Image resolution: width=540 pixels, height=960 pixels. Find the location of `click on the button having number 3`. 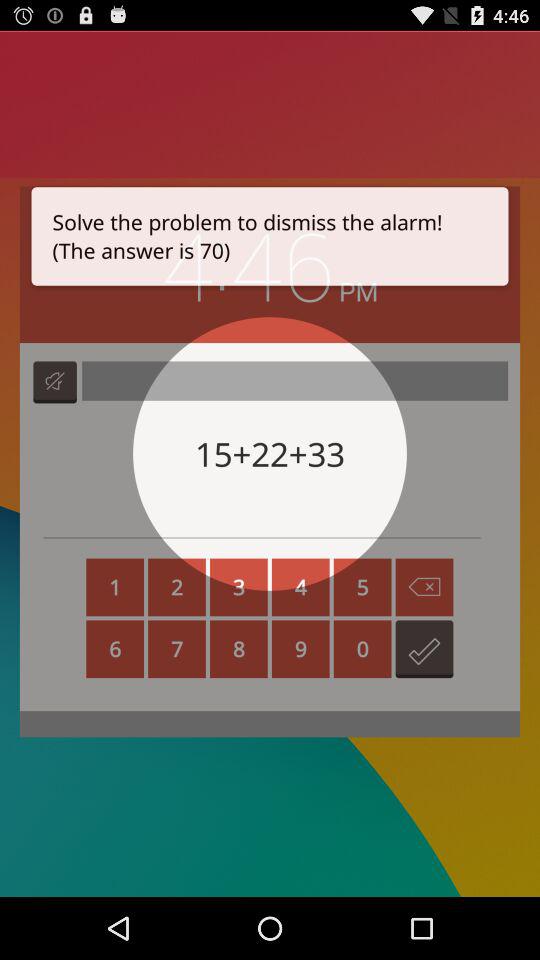

click on the button having number 3 is located at coordinates (238, 586).